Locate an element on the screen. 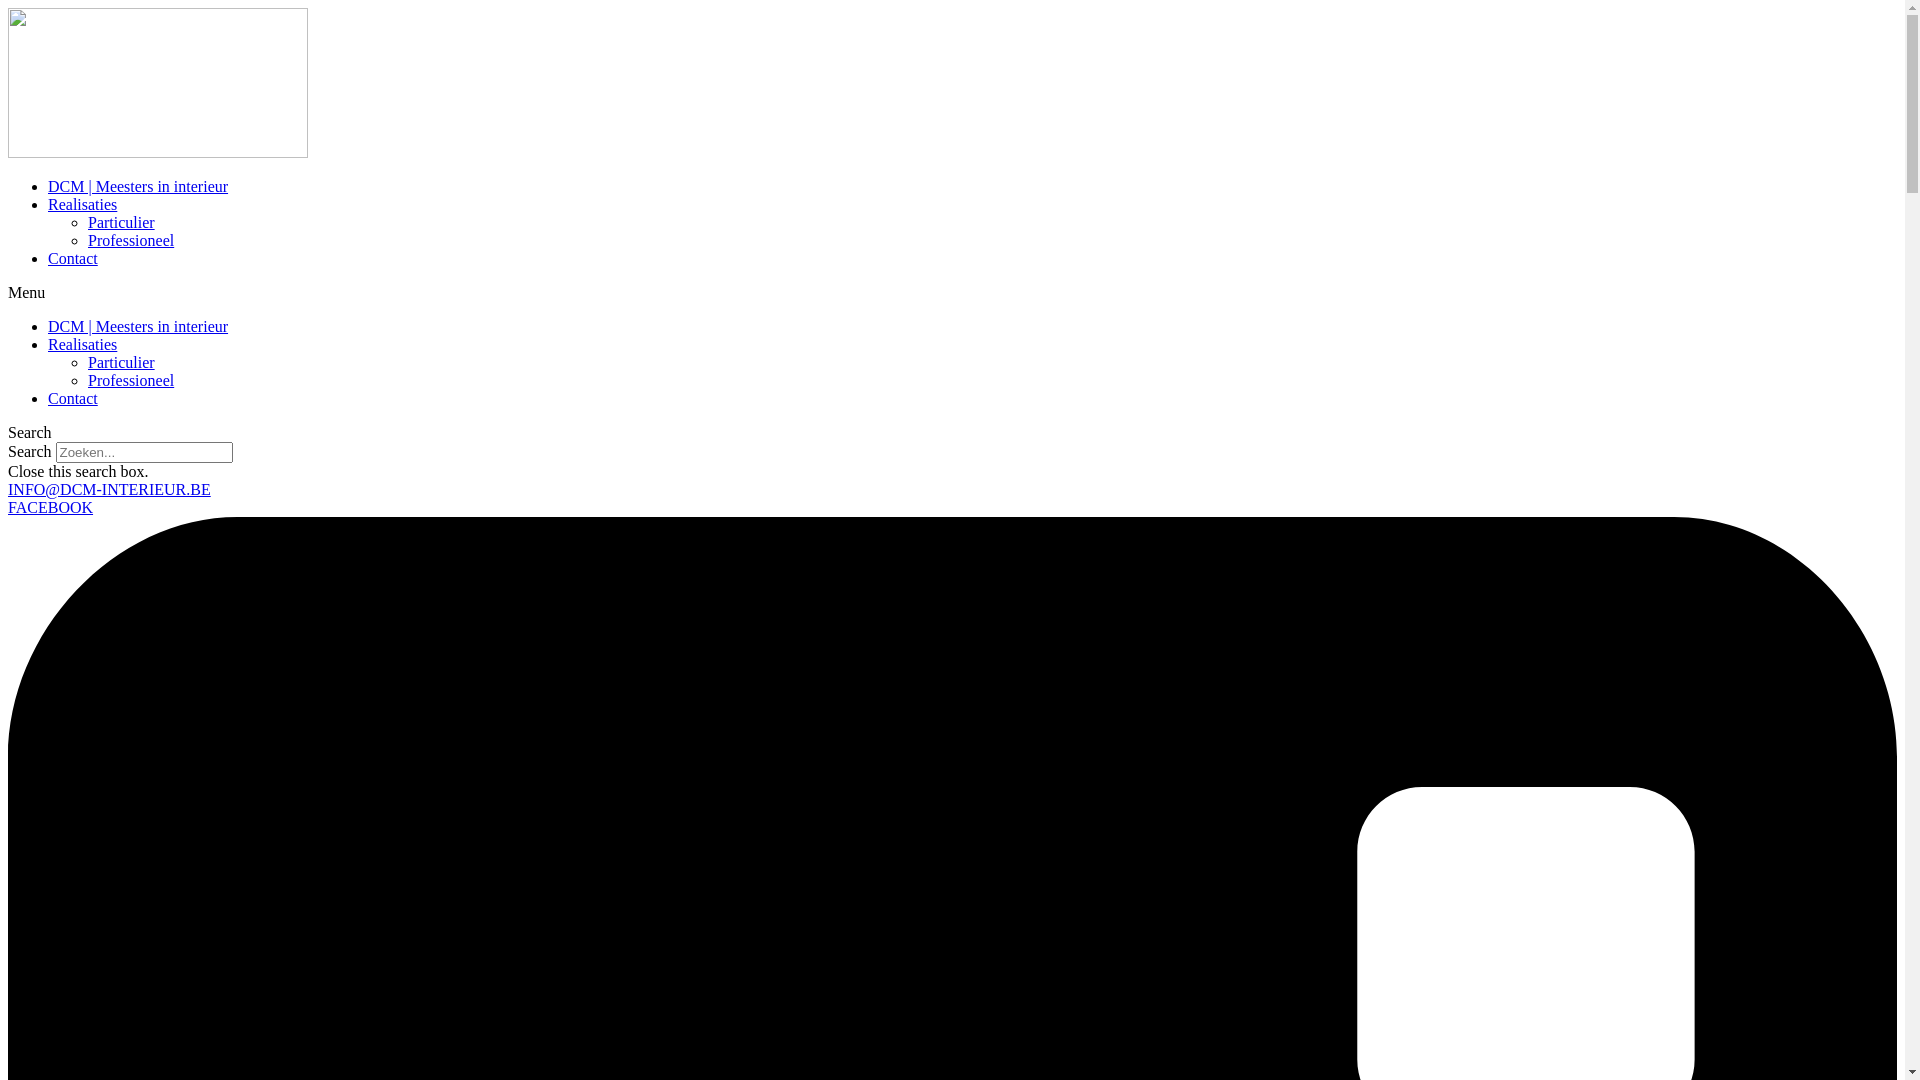 Image resolution: width=1920 pixels, height=1080 pixels. INFO@DCM-INTERIEUR.BE is located at coordinates (110, 490).